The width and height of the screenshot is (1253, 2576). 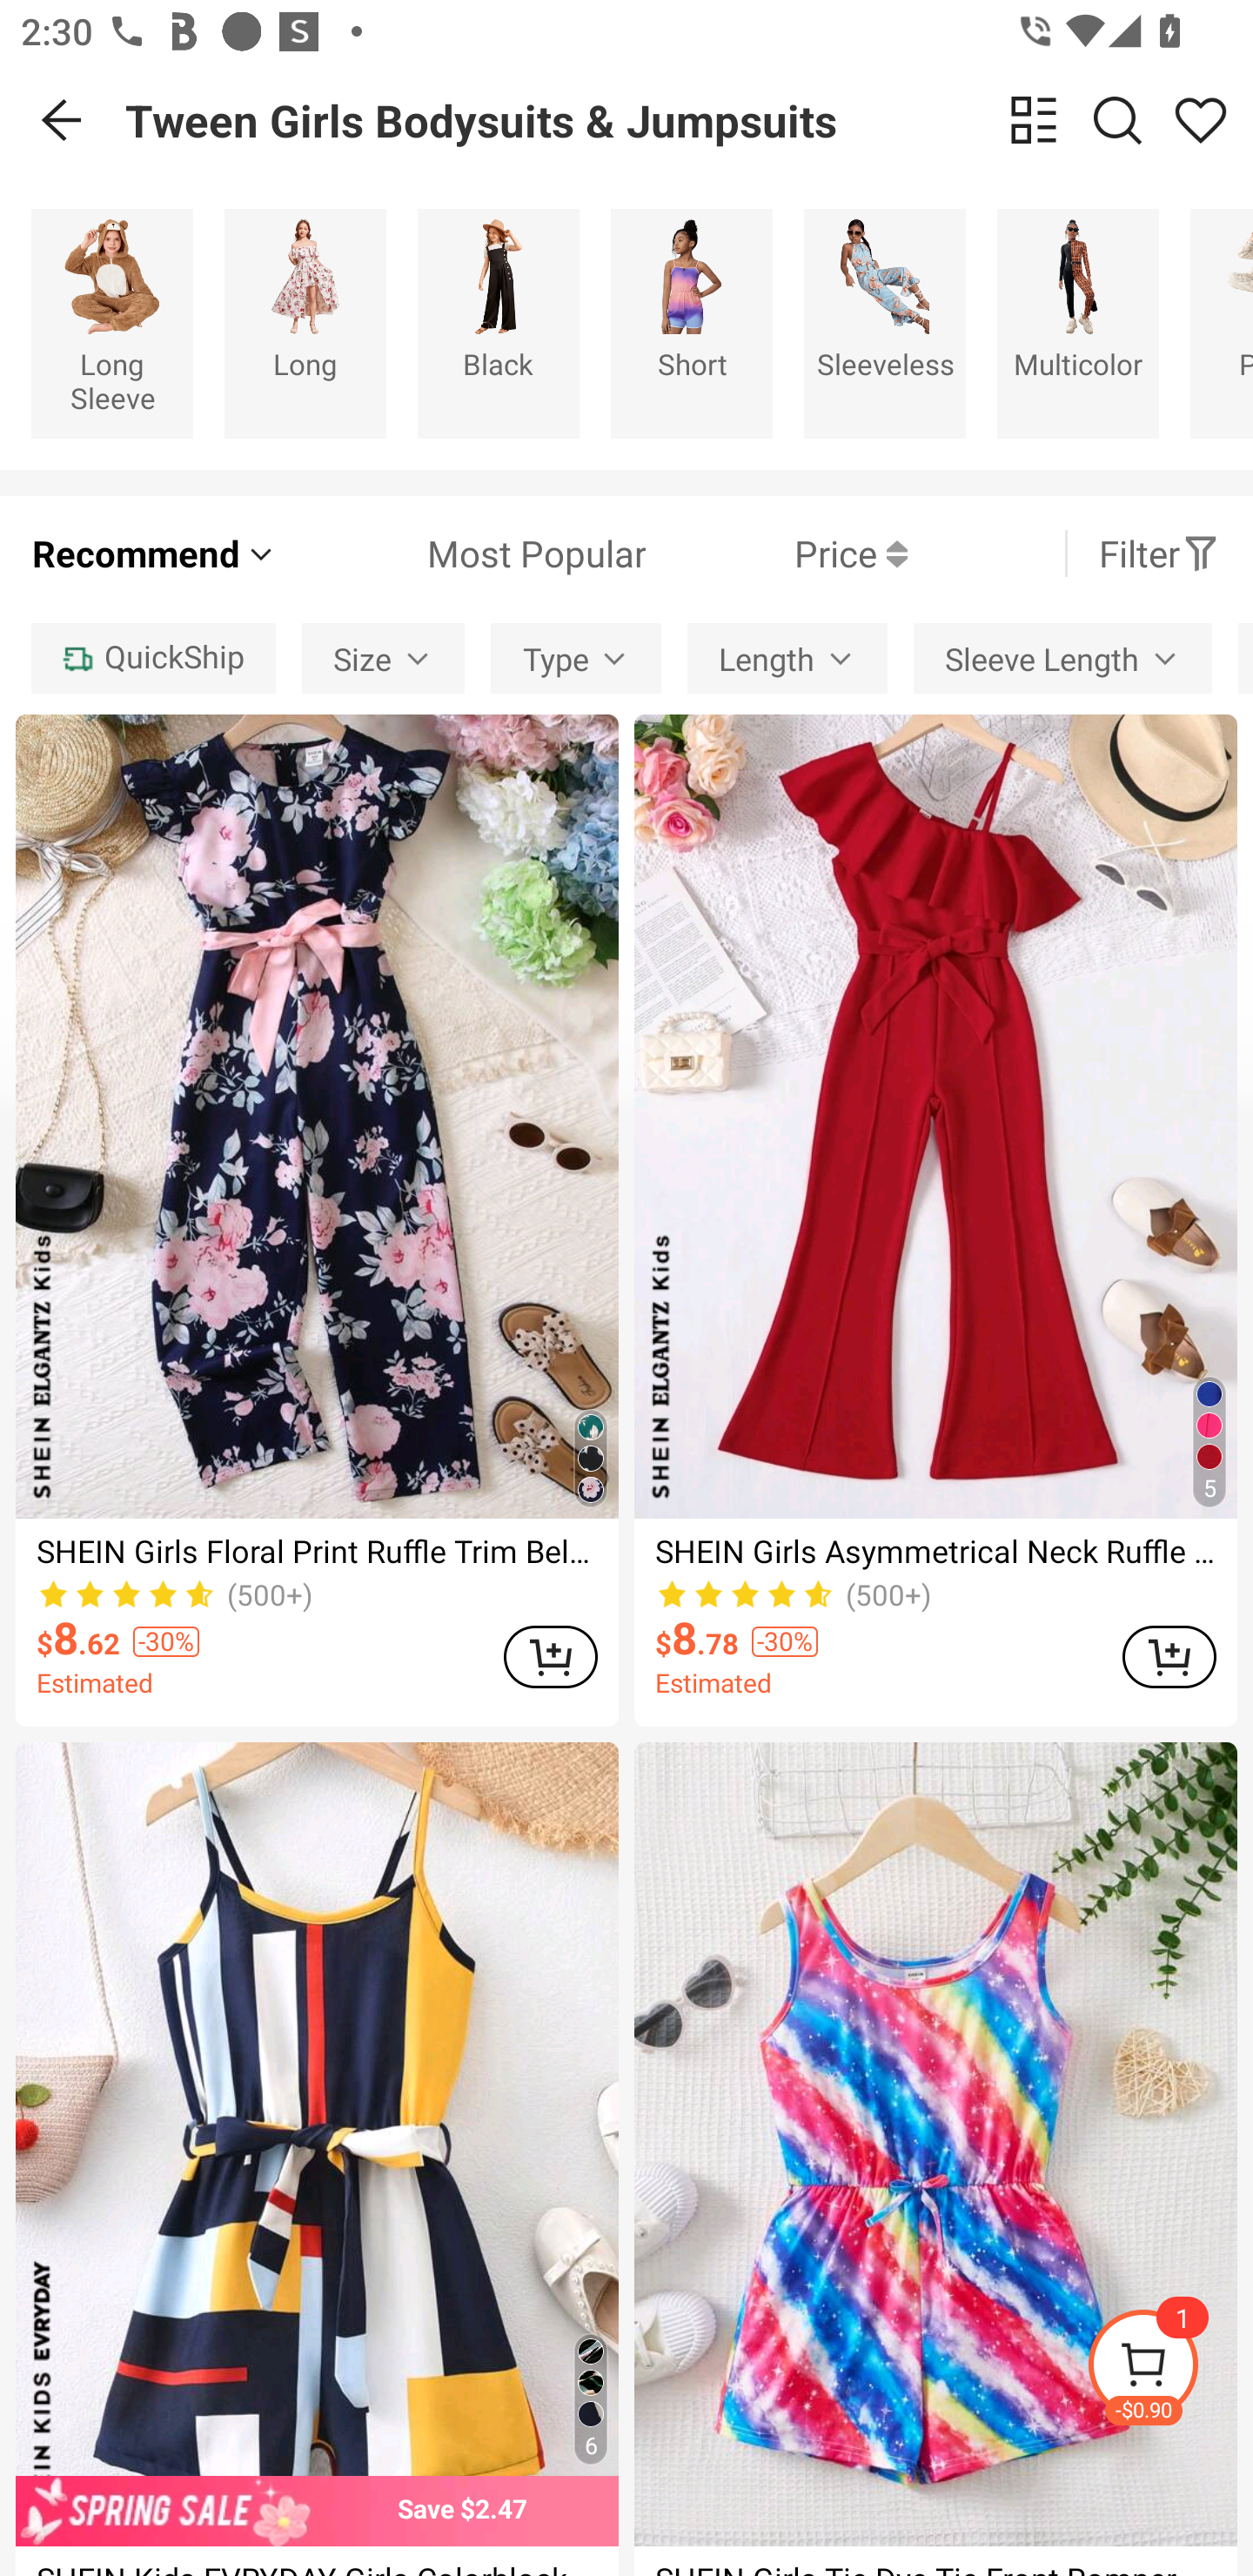 I want to click on Long, so click(x=305, y=323).